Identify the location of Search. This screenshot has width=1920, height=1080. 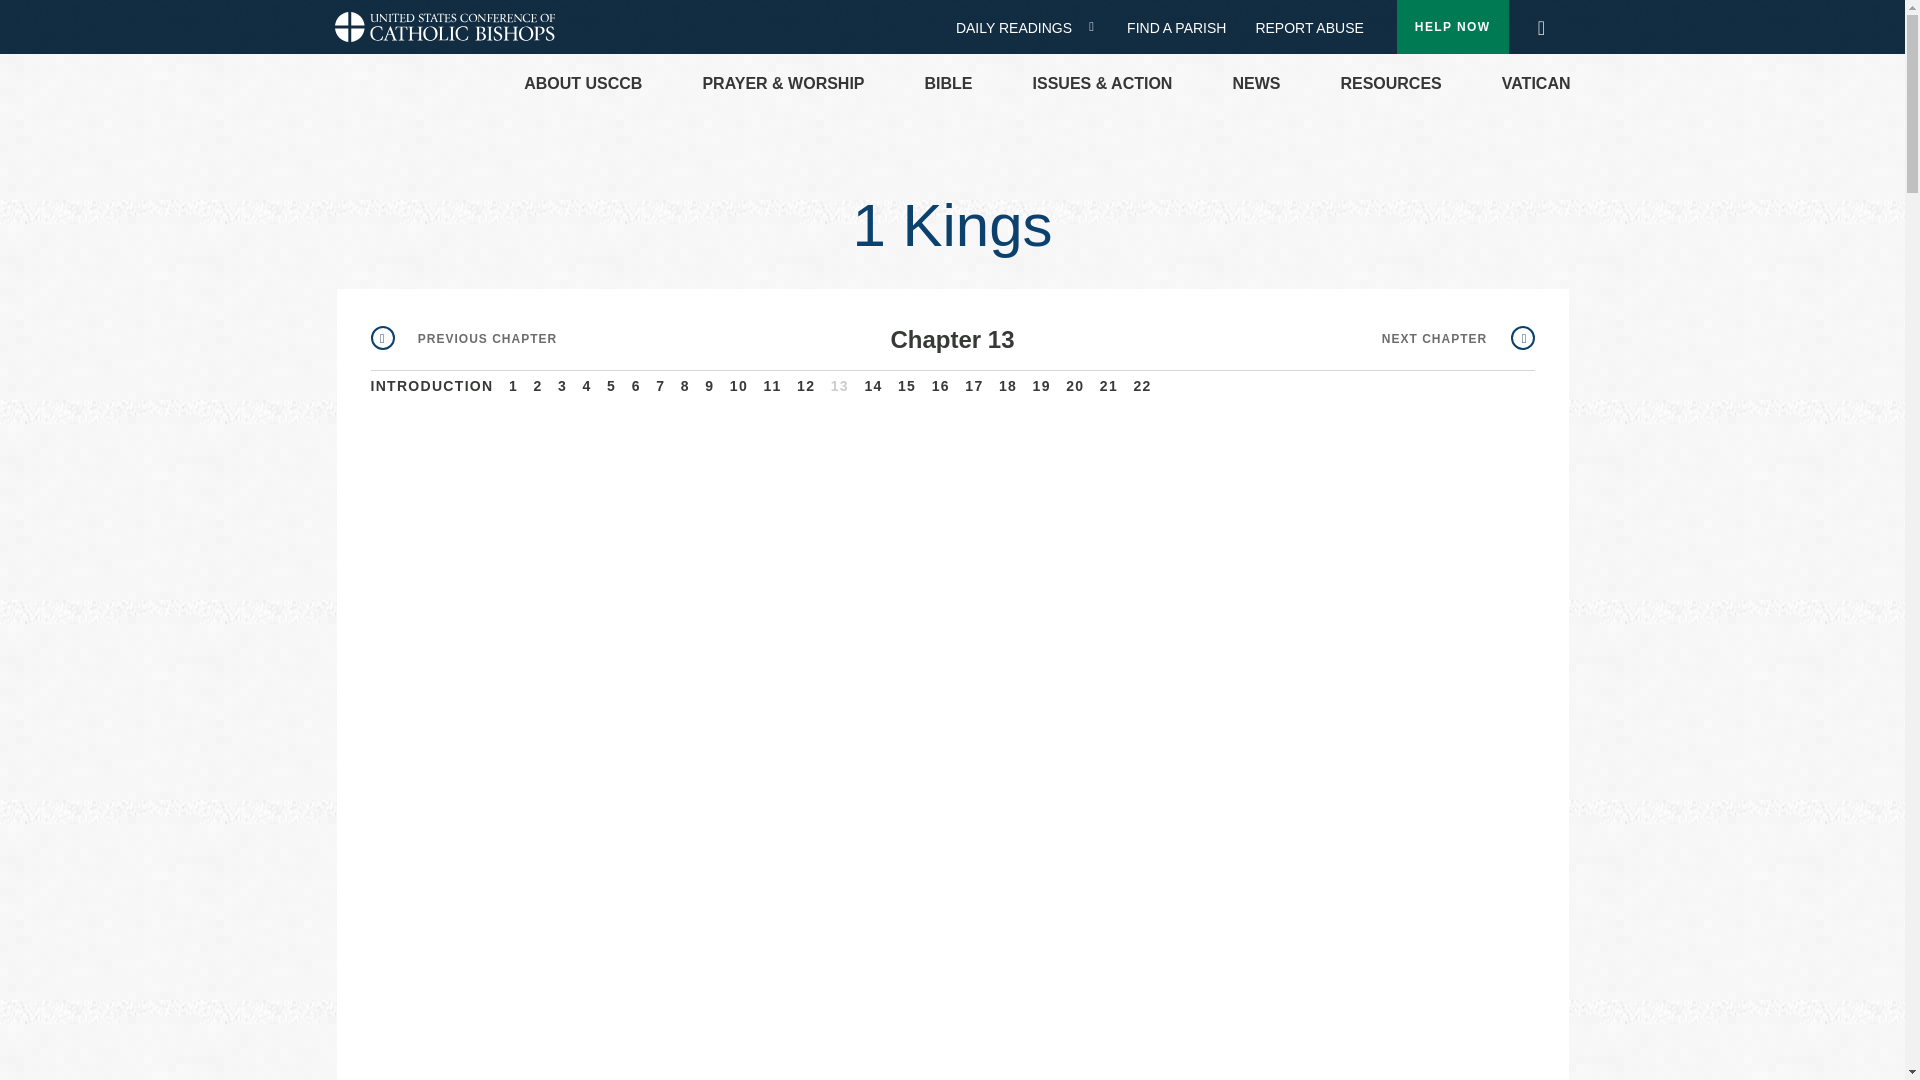
(1540, 22).